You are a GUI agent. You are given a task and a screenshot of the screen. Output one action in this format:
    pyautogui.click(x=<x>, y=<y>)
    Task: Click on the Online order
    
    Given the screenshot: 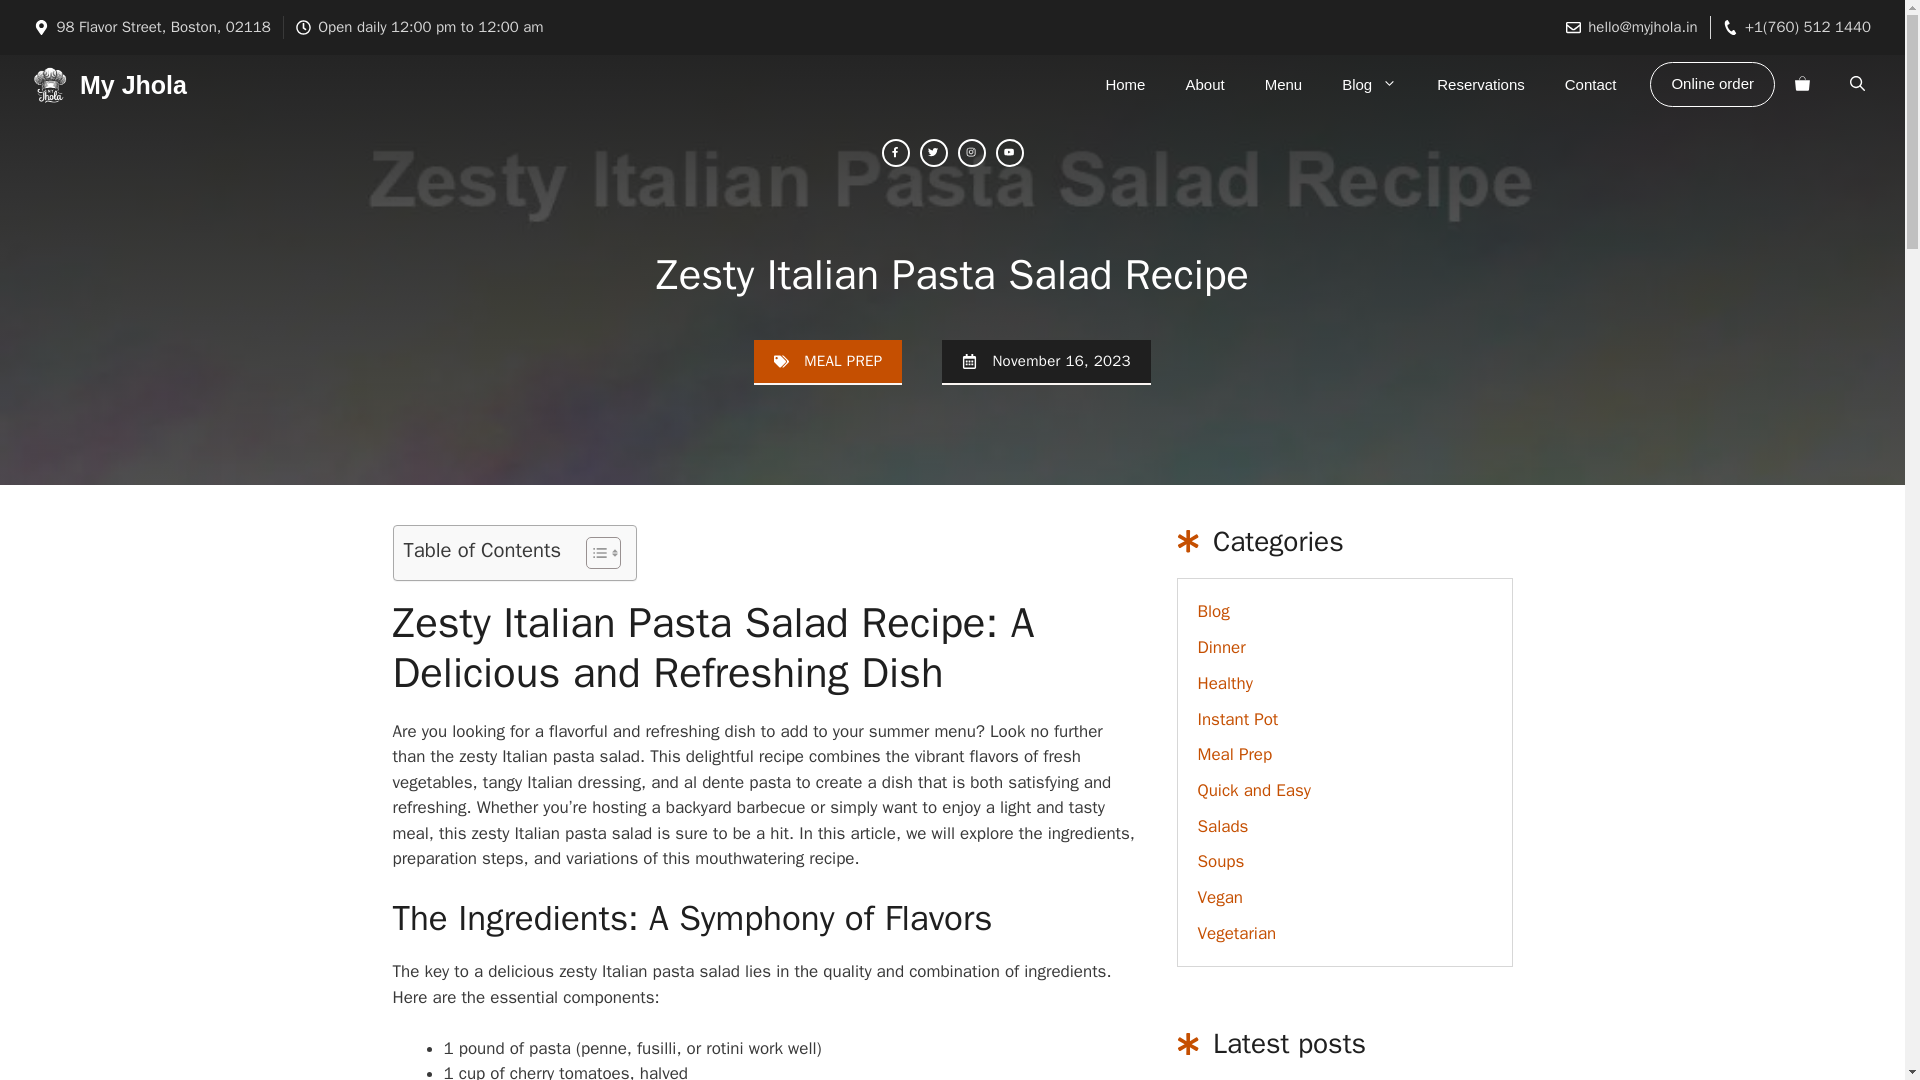 What is the action you would take?
    pyautogui.click(x=1712, y=84)
    